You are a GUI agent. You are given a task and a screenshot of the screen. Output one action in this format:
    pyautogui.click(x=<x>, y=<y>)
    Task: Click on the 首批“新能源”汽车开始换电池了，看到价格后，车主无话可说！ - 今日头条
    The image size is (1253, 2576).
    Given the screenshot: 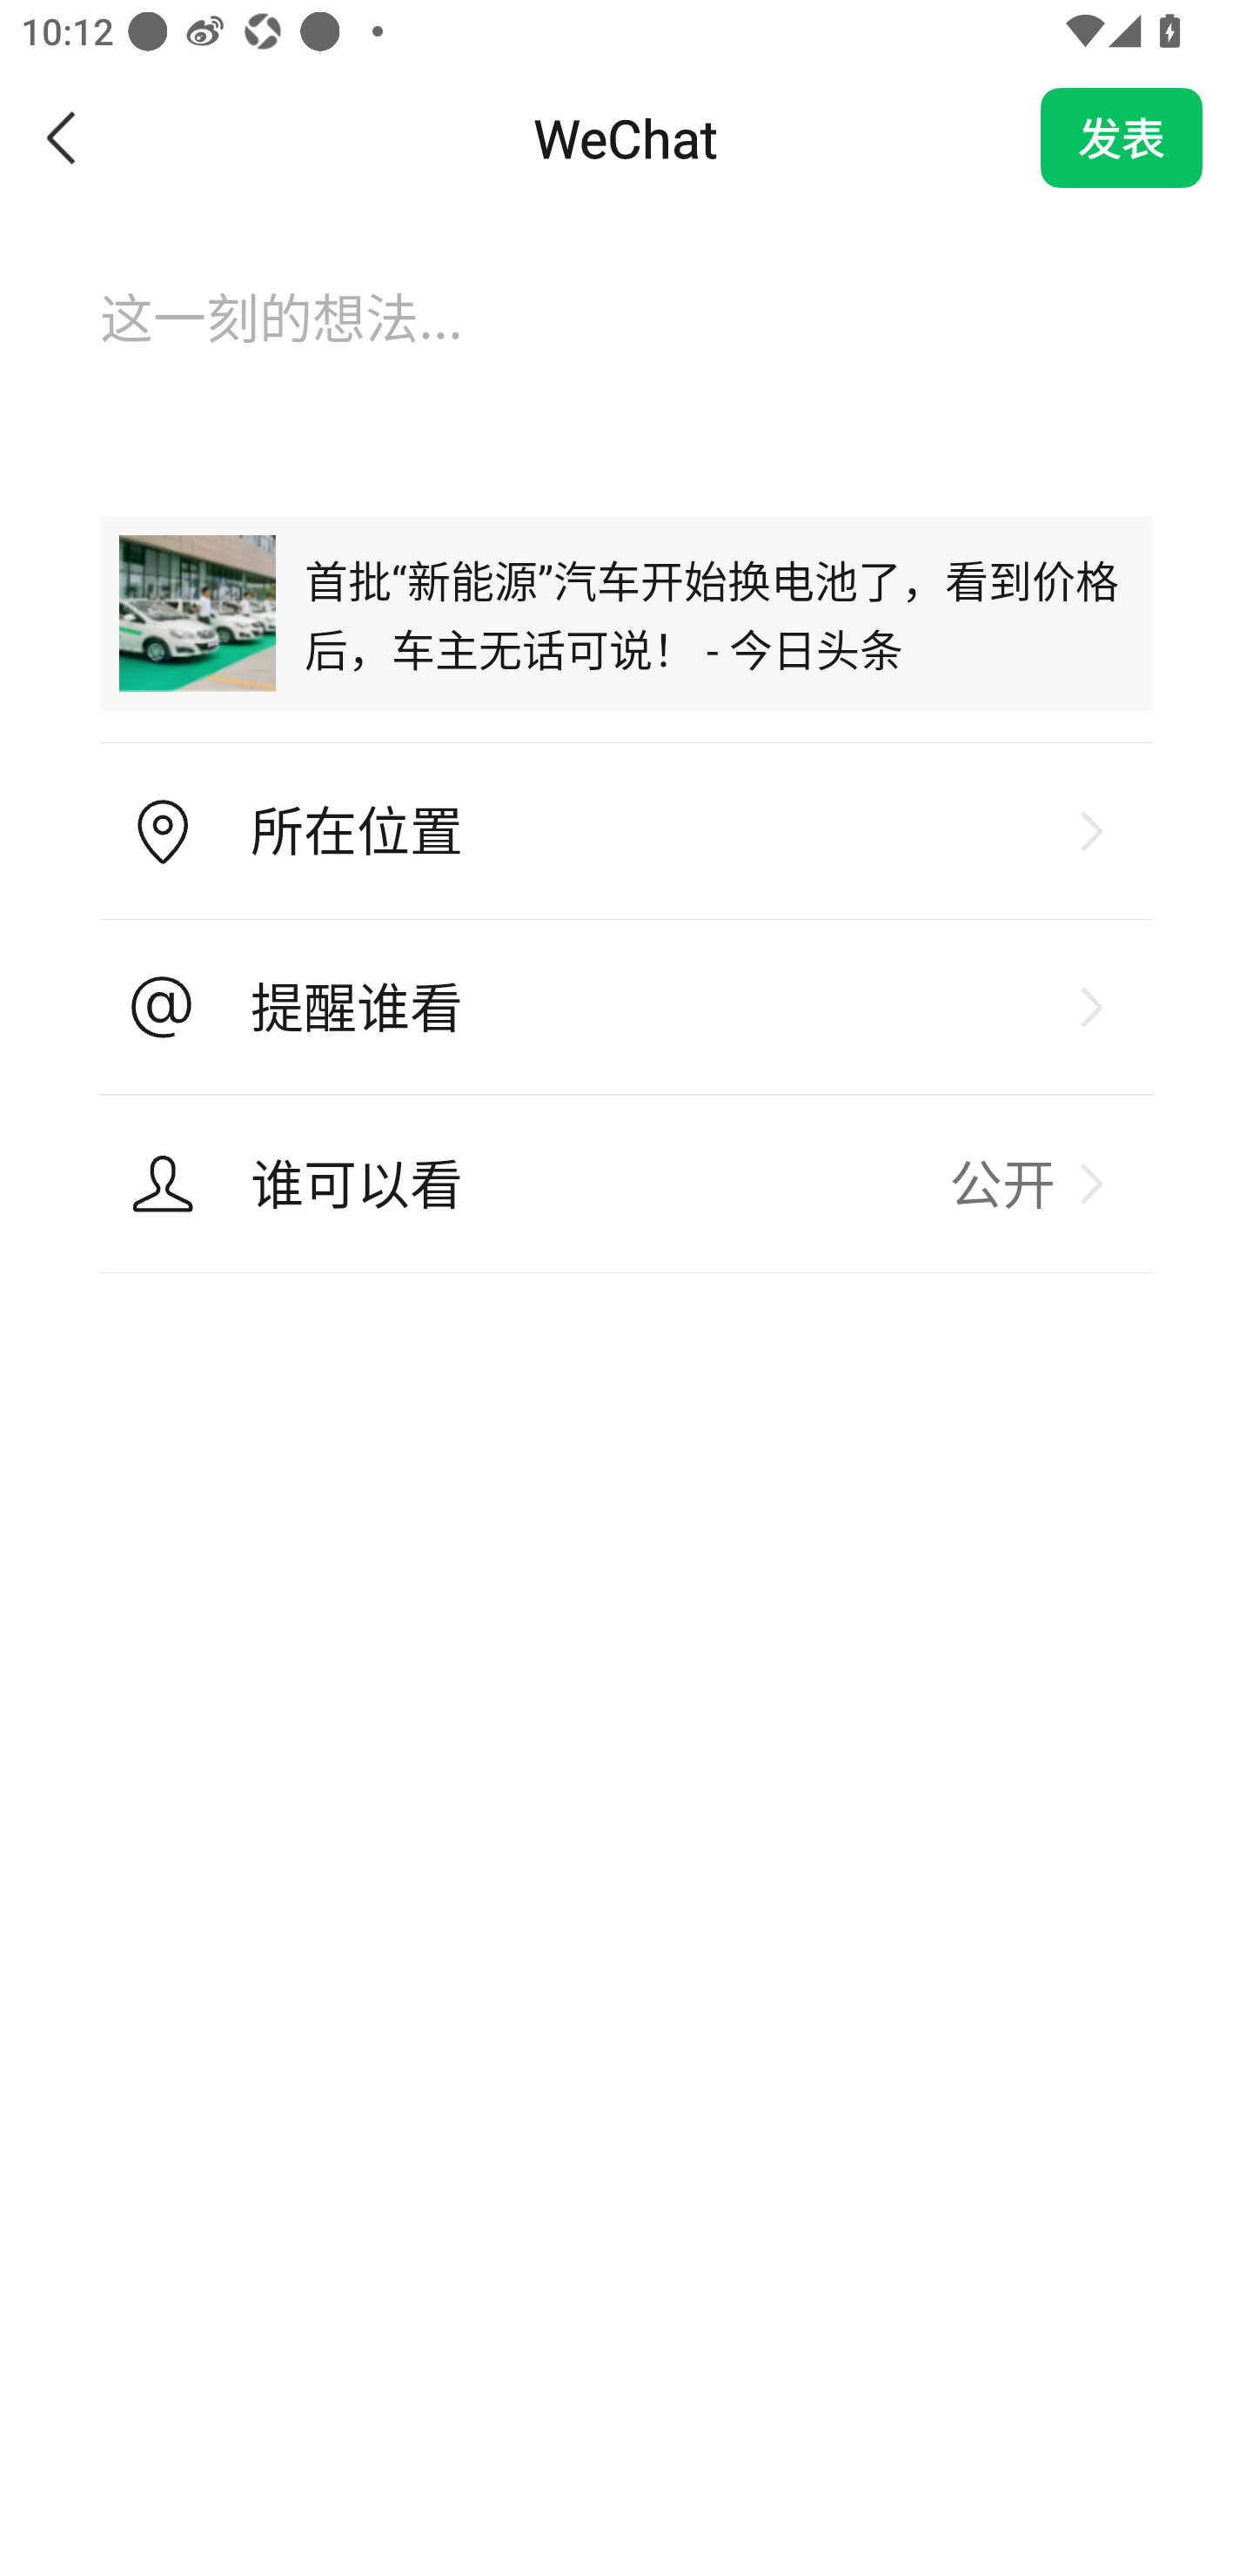 What is the action you would take?
    pyautogui.click(x=626, y=613)
    